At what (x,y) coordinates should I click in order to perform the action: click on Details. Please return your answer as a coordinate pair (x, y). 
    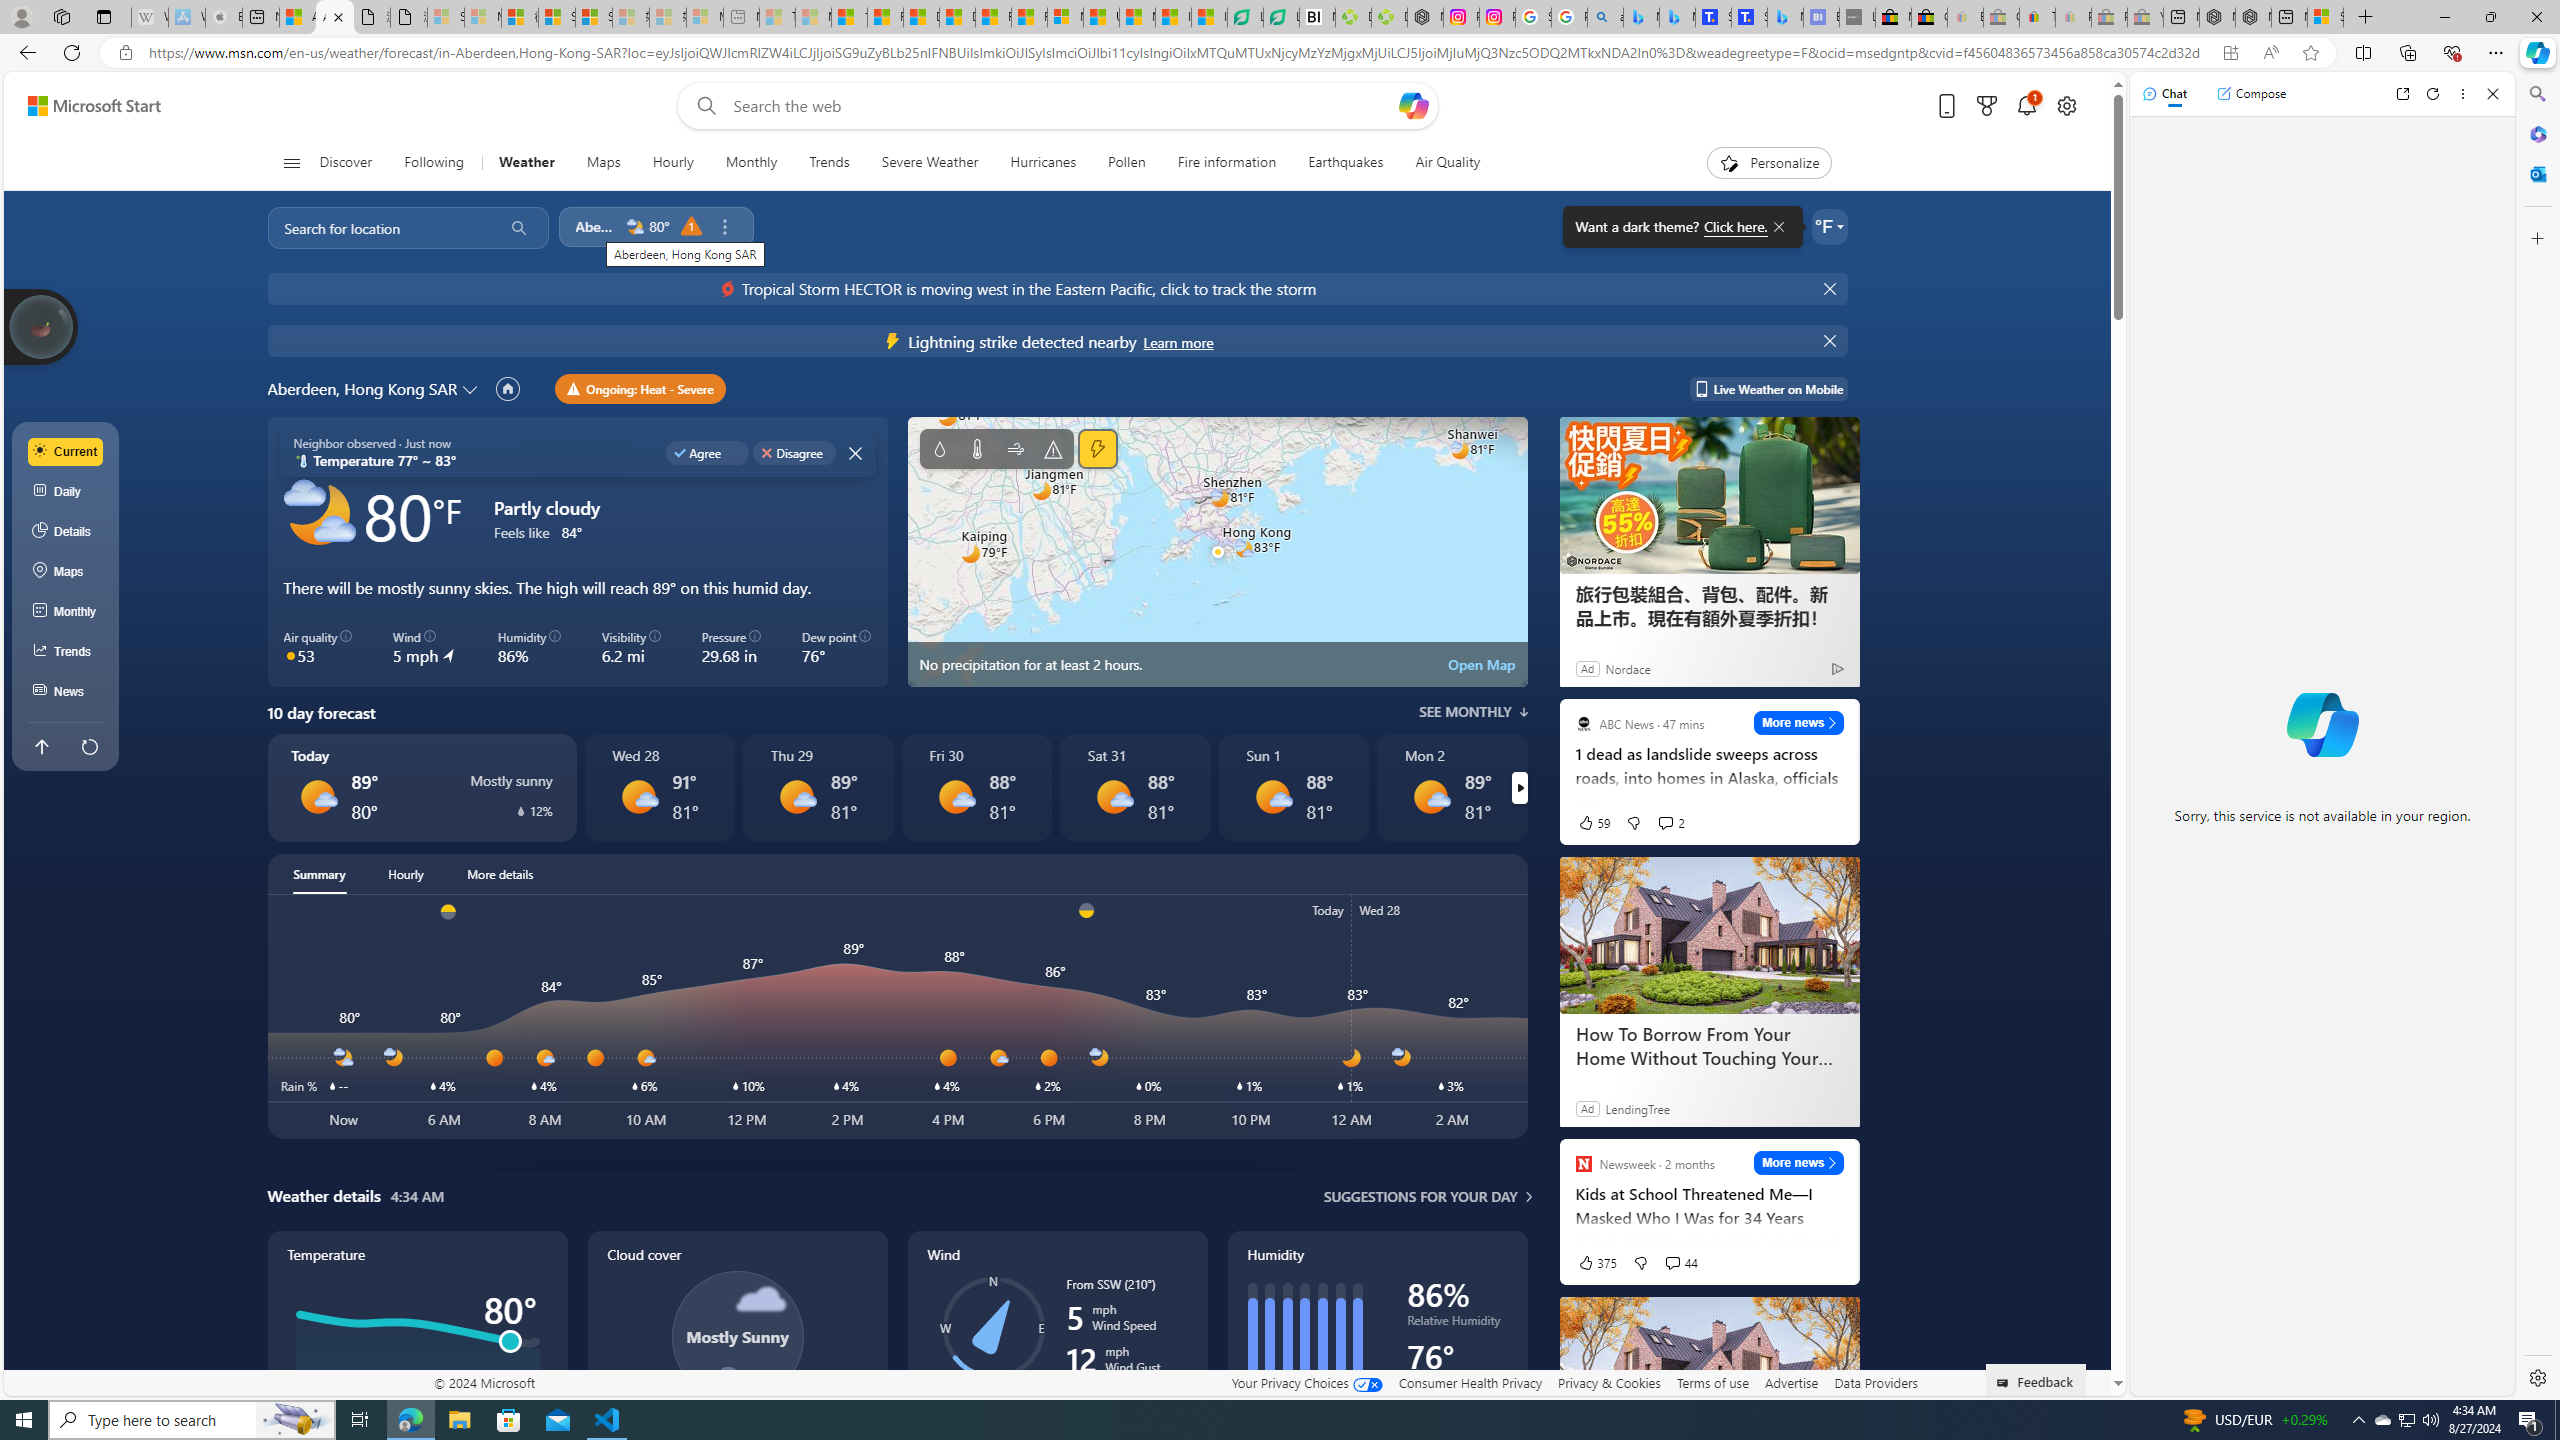
    Looking at the image, I should click on (66, 532).